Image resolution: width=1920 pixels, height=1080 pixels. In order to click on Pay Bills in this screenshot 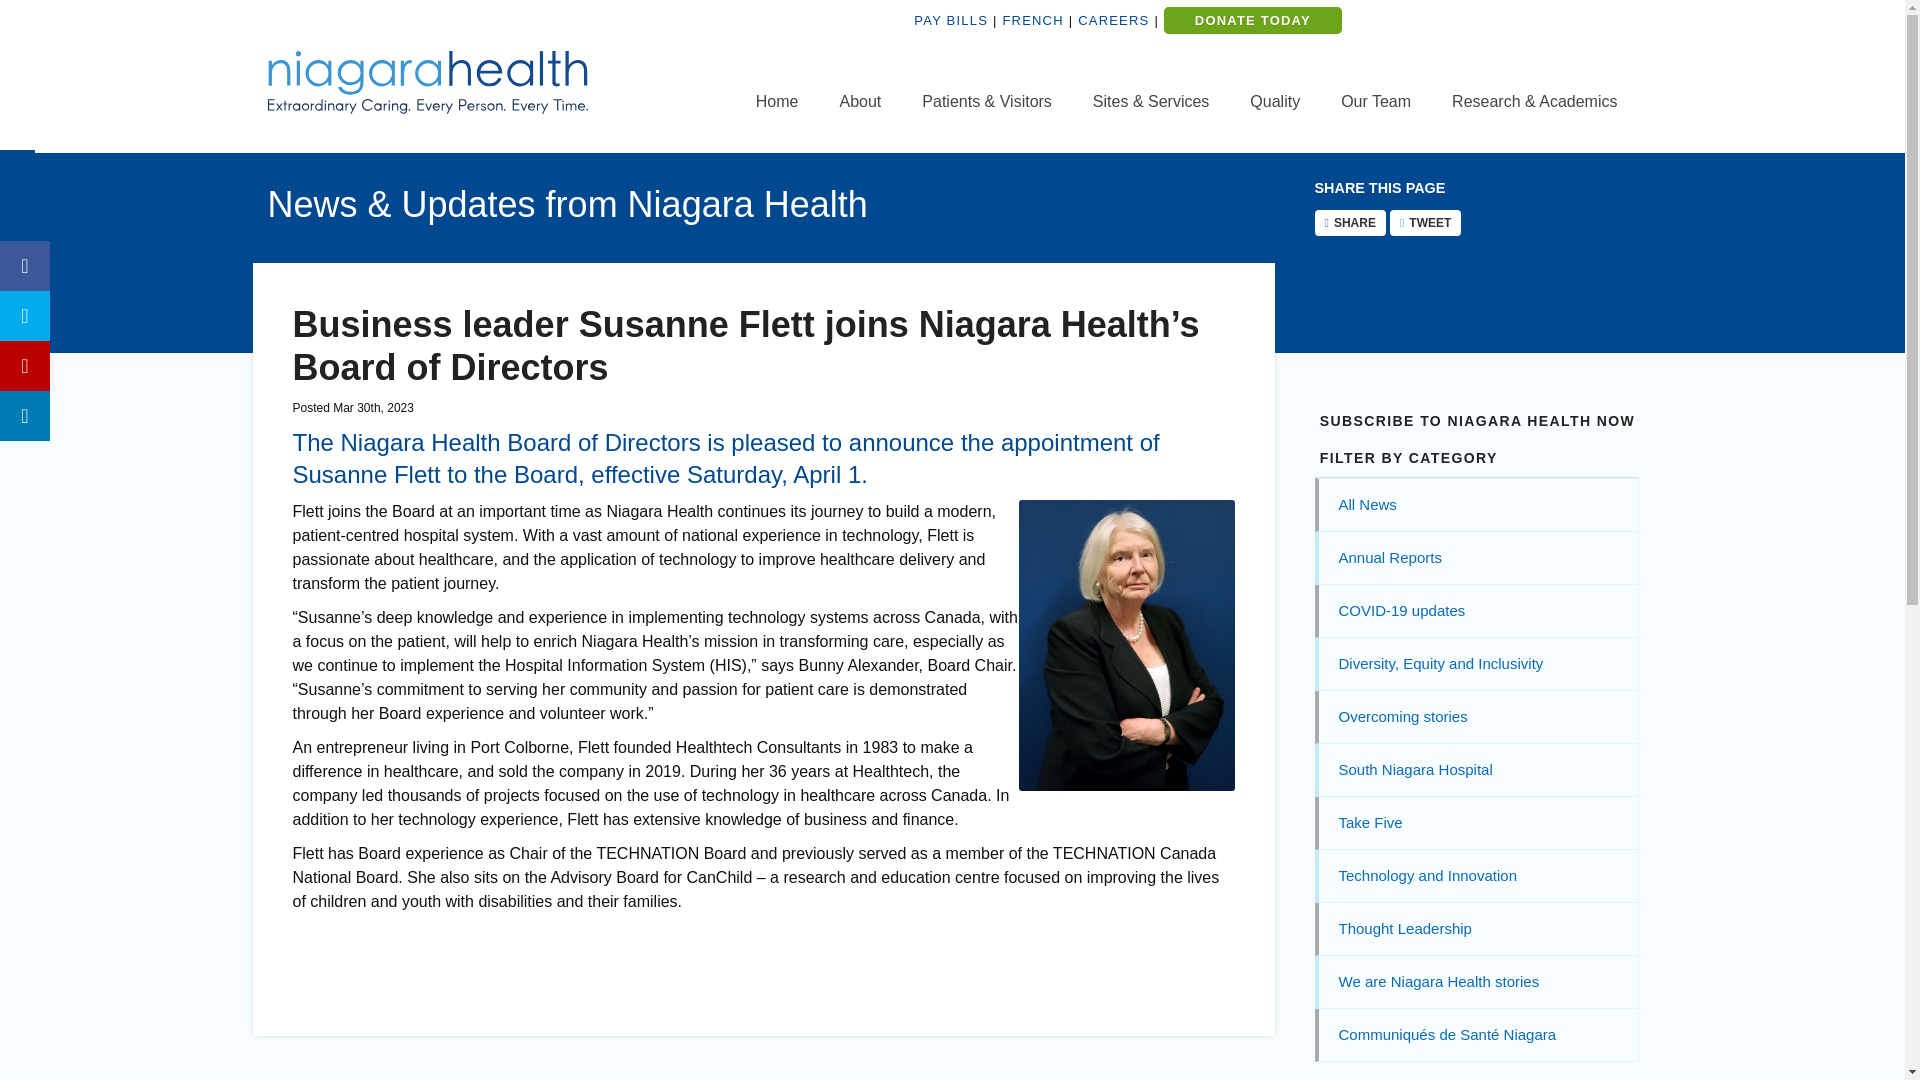, I will do `click(950, 20)`.